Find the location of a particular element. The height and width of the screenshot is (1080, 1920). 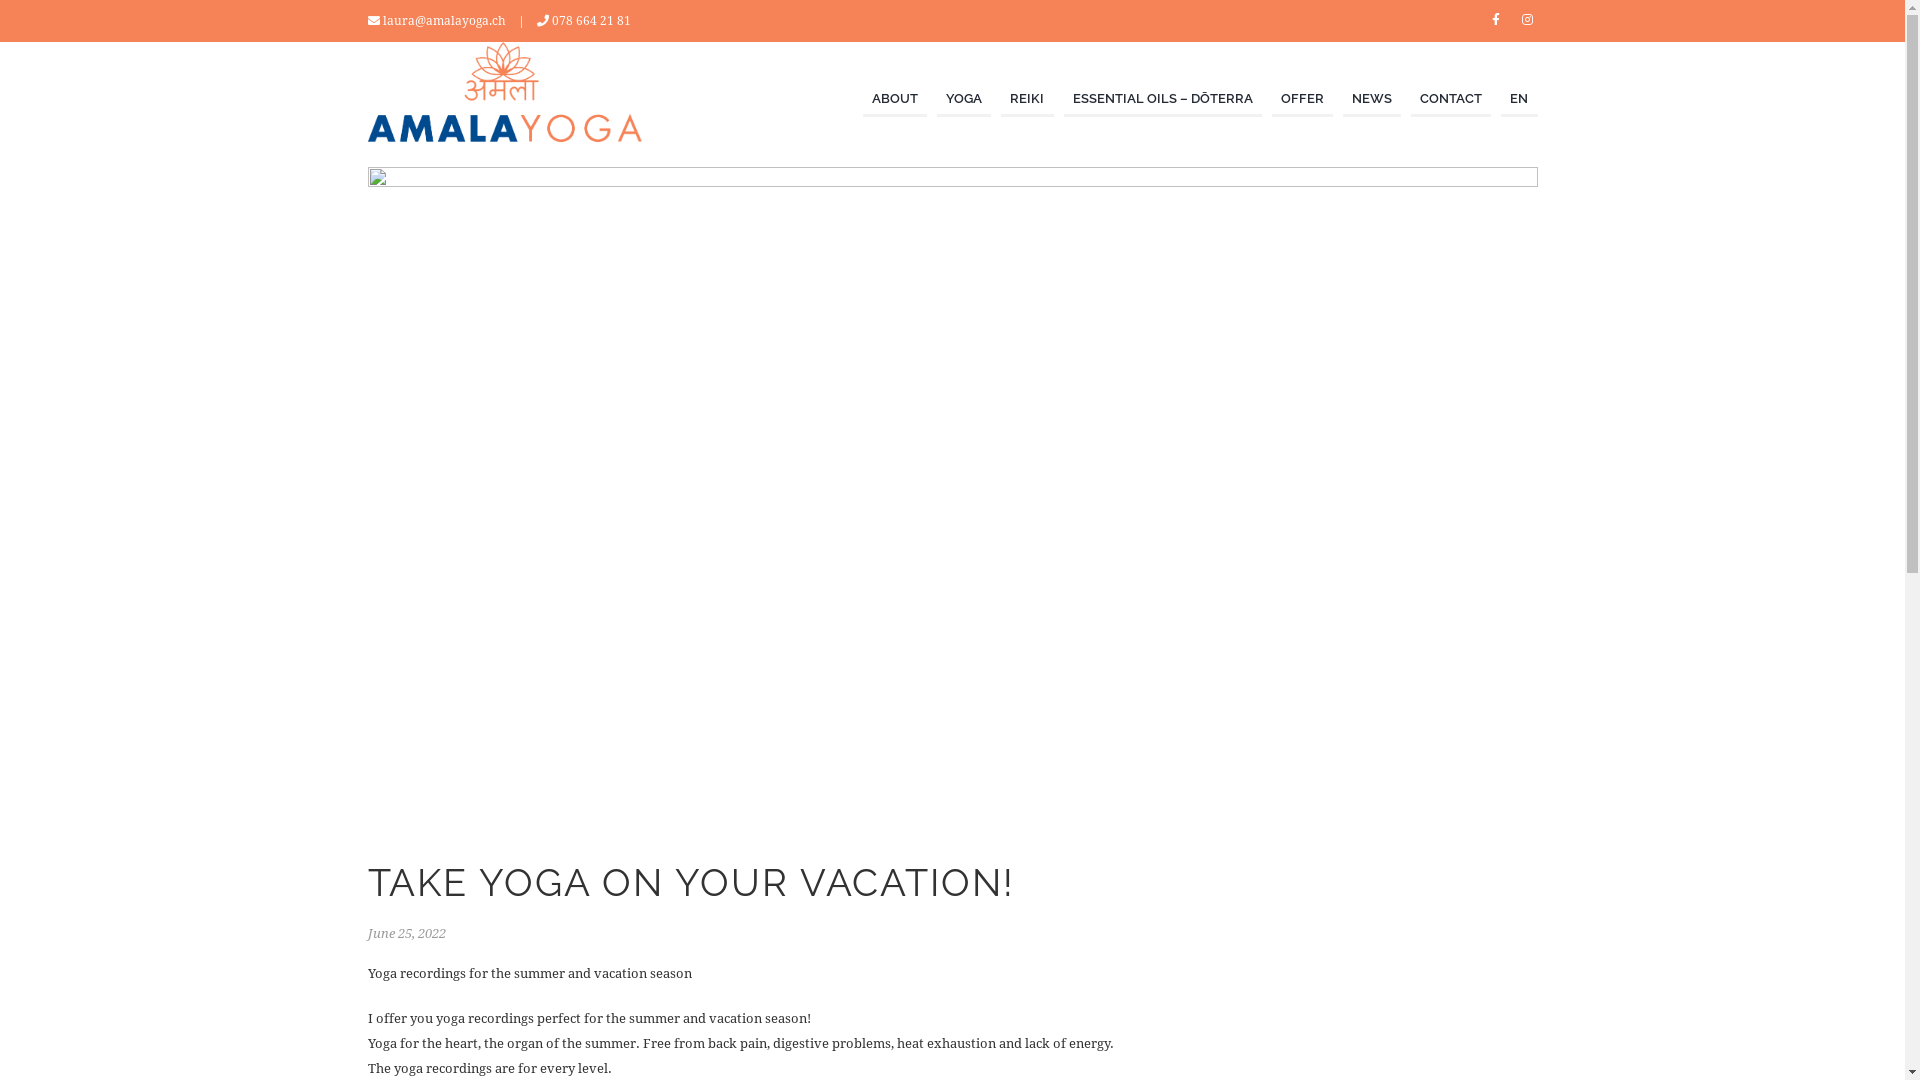

laura@amalayoga.ch is located at coordinates (443, 21).